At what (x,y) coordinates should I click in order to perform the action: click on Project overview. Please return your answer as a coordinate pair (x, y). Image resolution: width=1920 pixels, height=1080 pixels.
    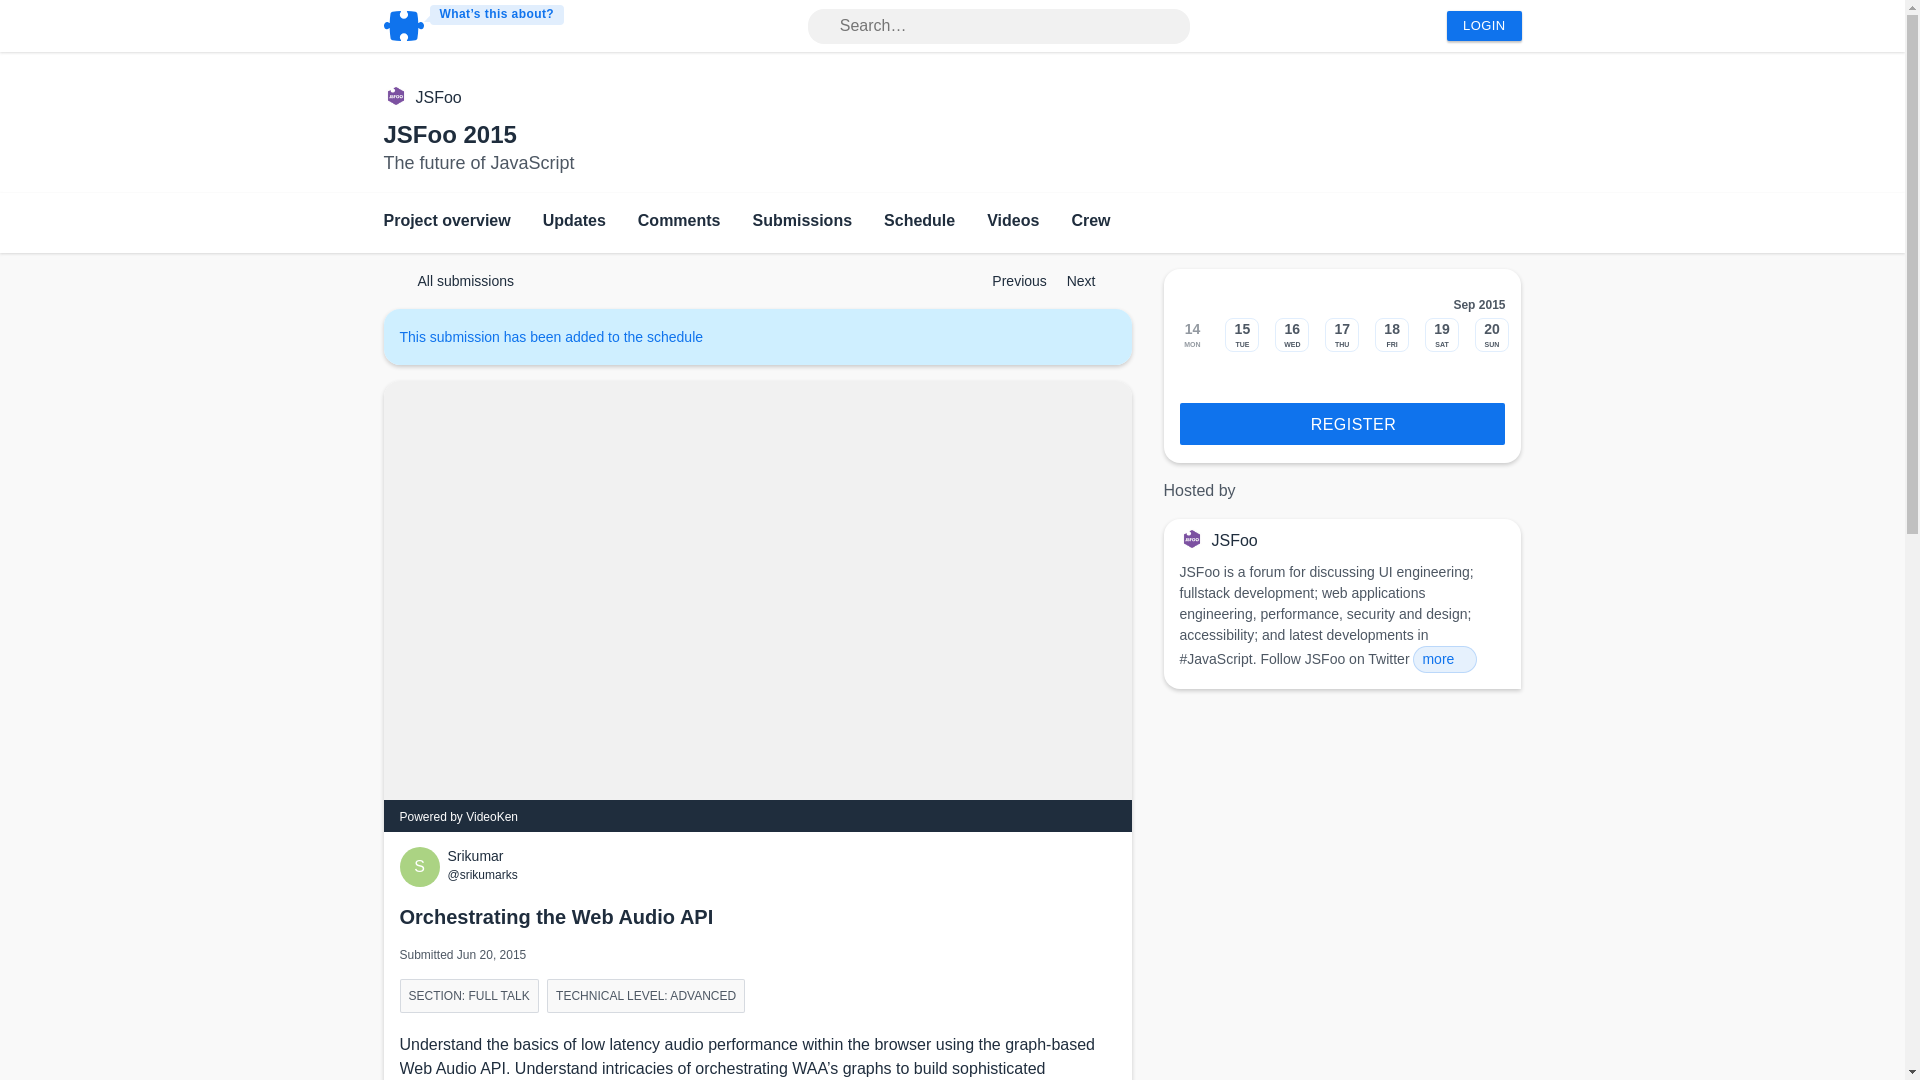
    Looking at the image, I should click on (447, 222).